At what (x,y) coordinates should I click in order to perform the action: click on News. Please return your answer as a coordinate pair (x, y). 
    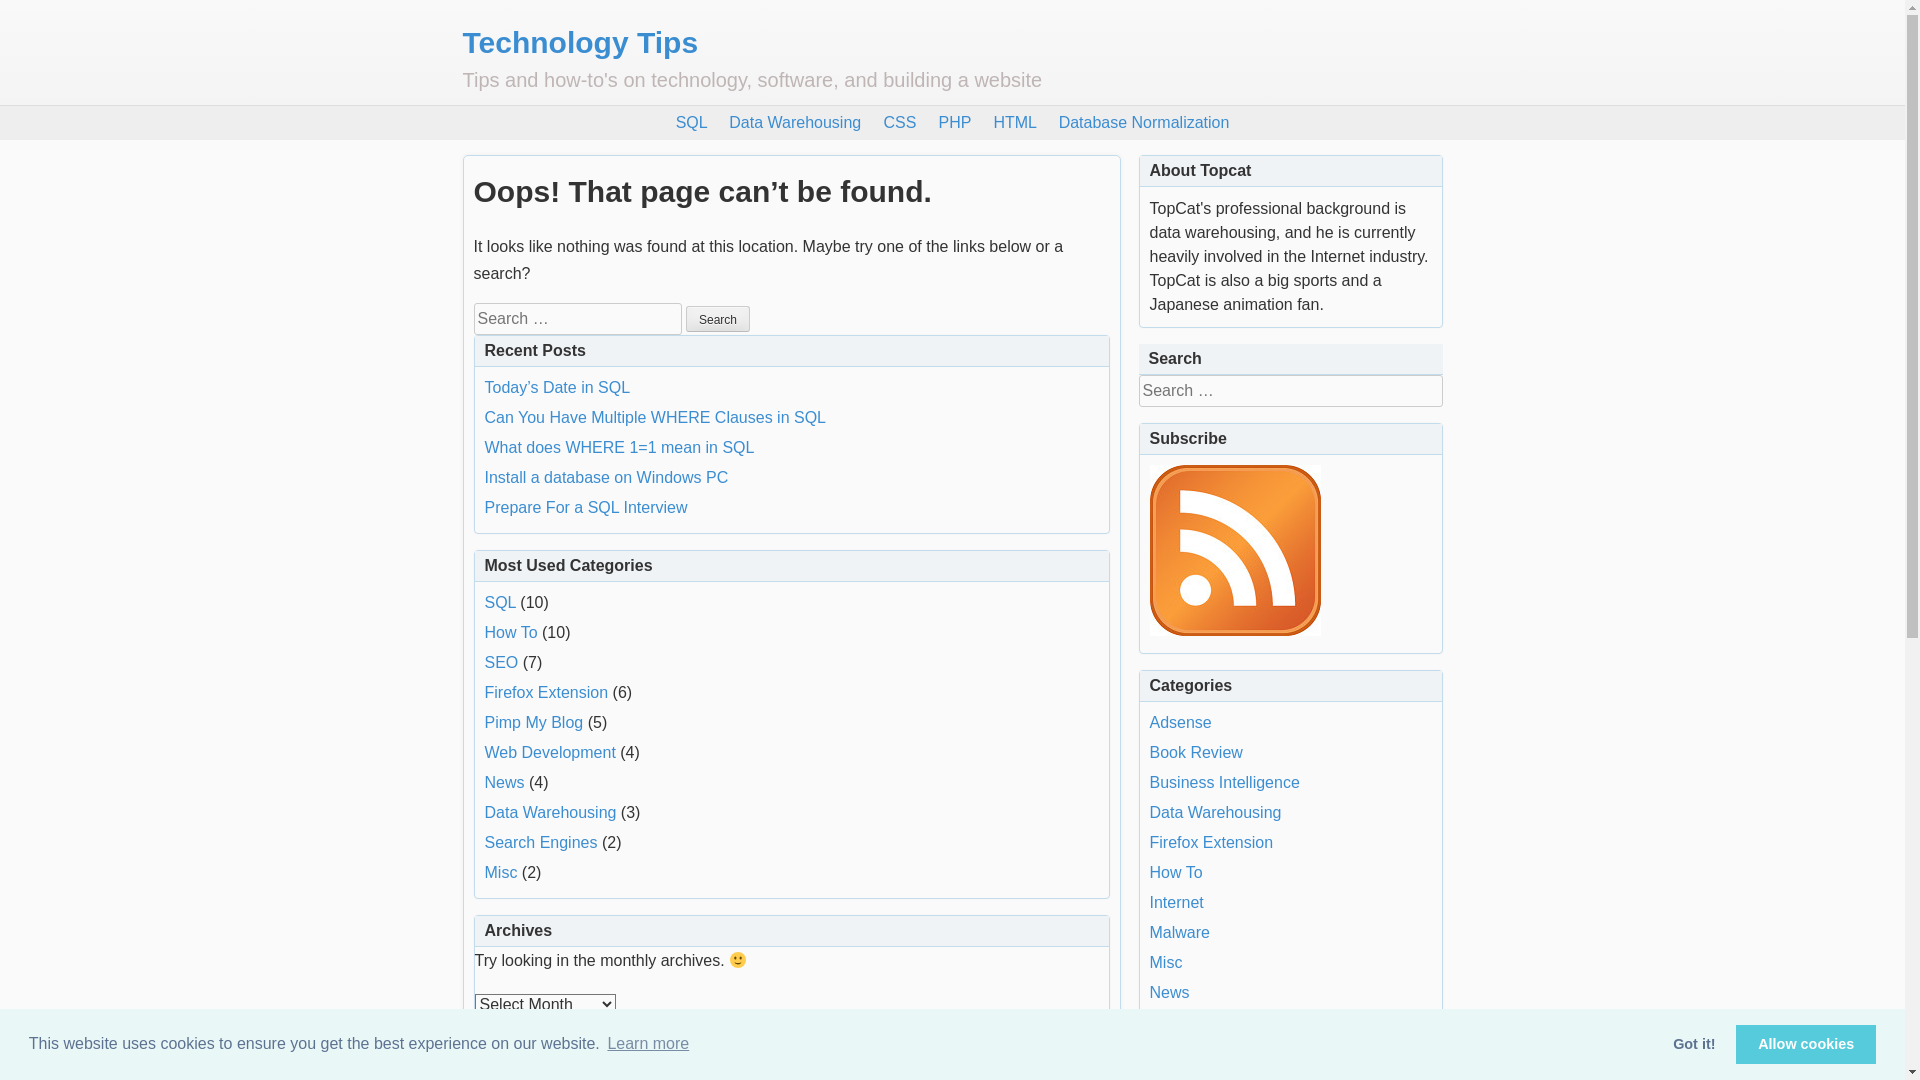
    Looking at the image, I should click on (1170, 992).